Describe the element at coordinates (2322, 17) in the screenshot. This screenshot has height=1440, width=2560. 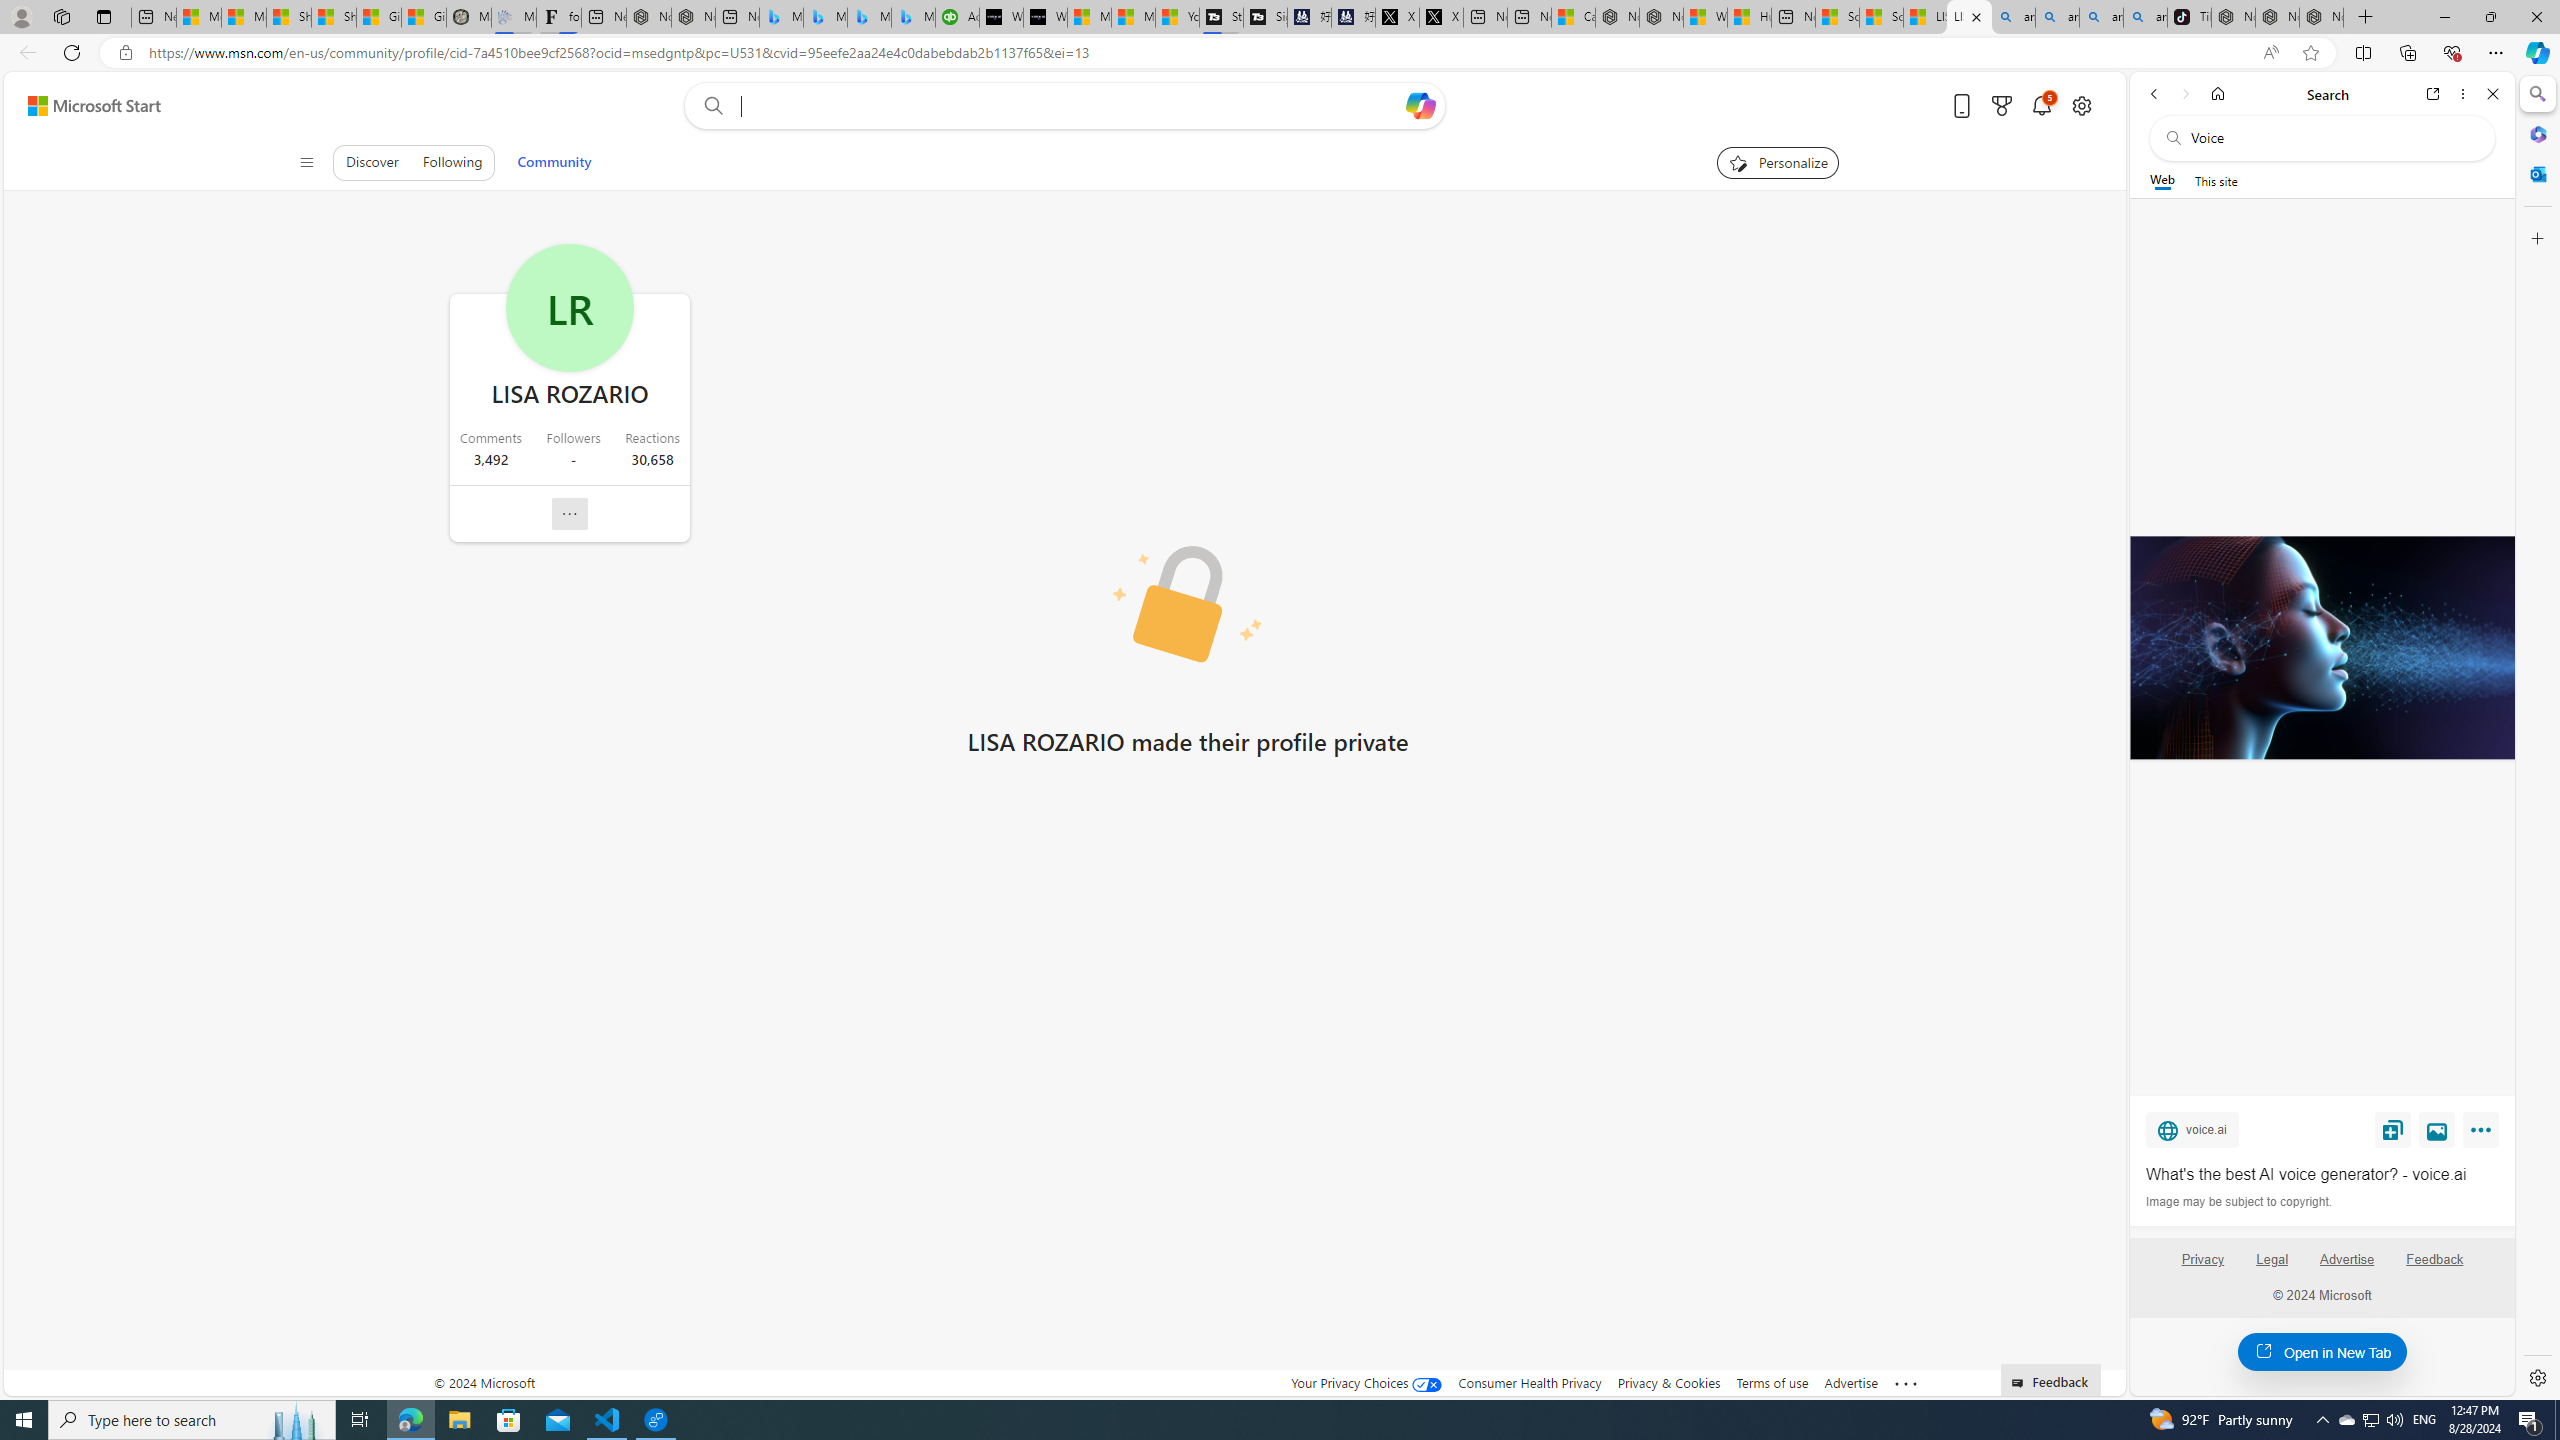
I see `Nordace - Siena Pro 15 Essential Set` at that location.